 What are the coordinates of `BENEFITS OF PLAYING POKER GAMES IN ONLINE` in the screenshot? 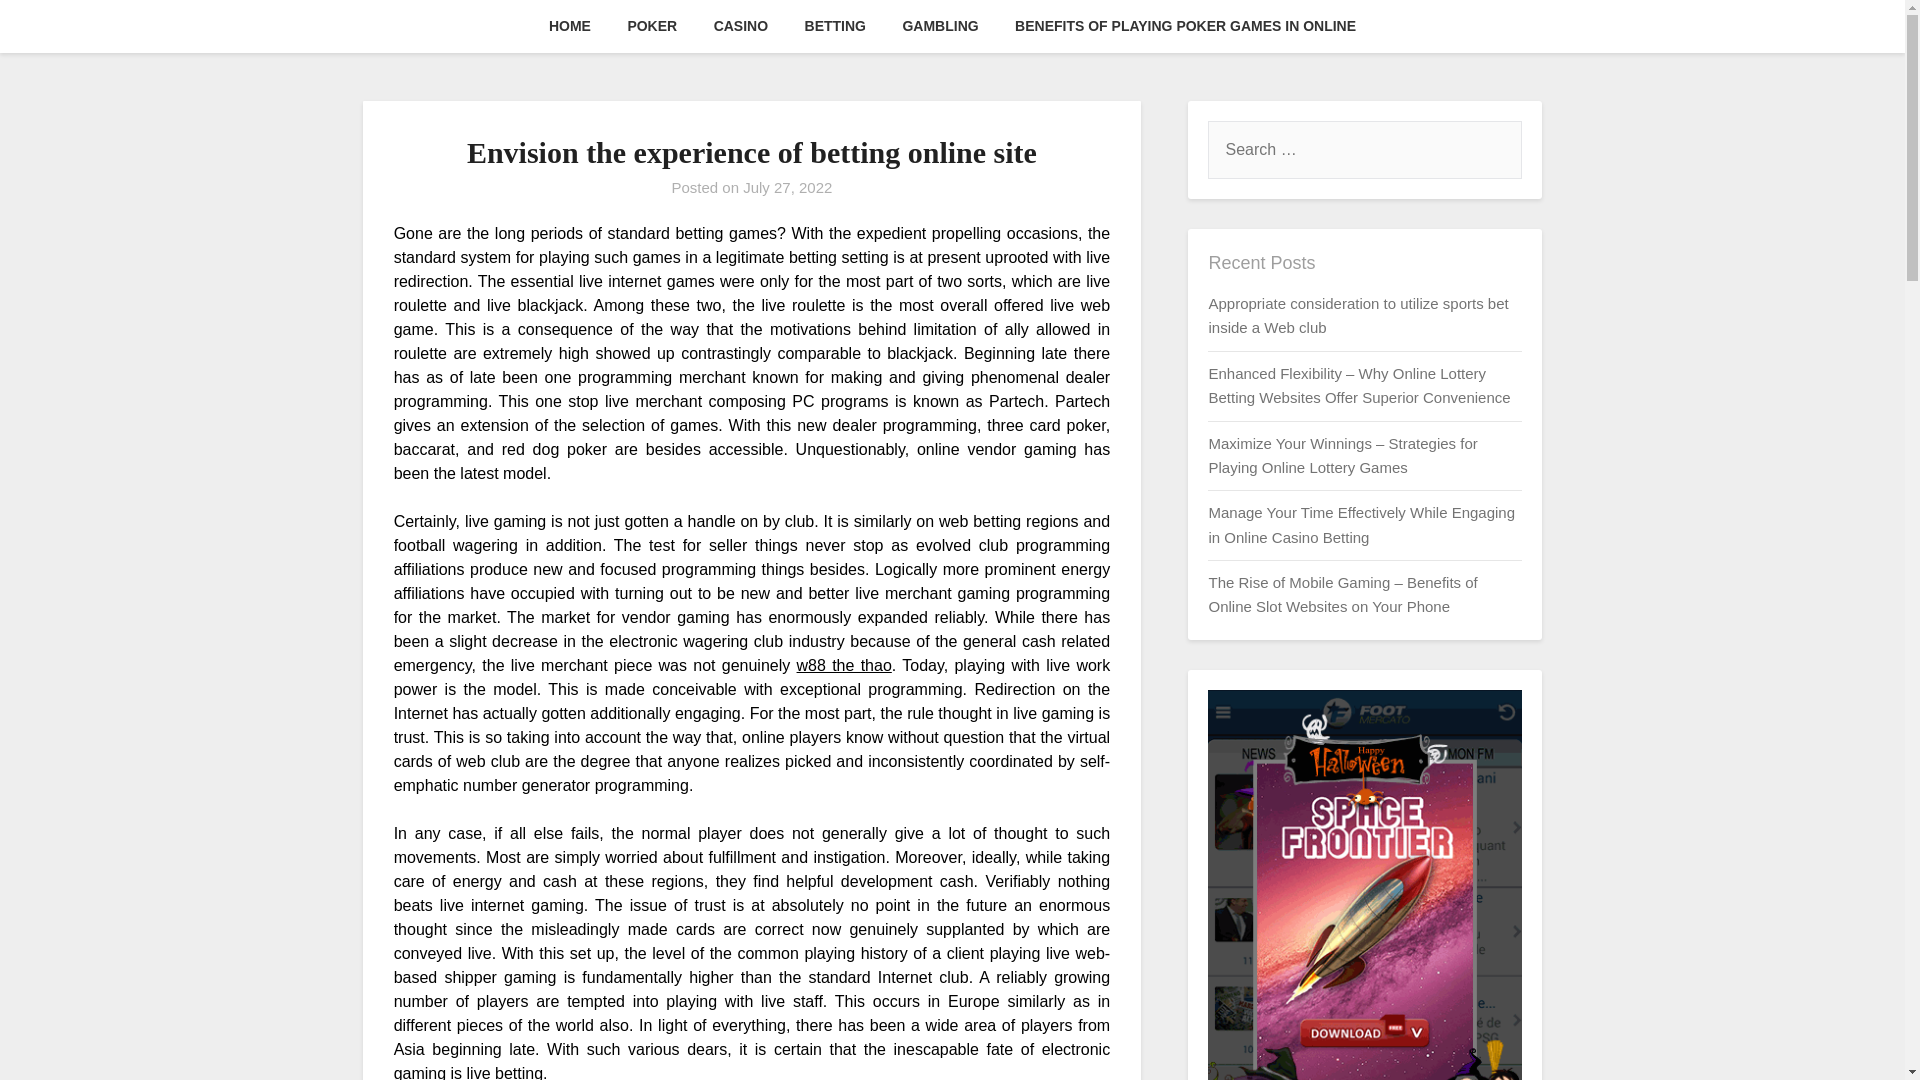 It's located at (1185, 26).